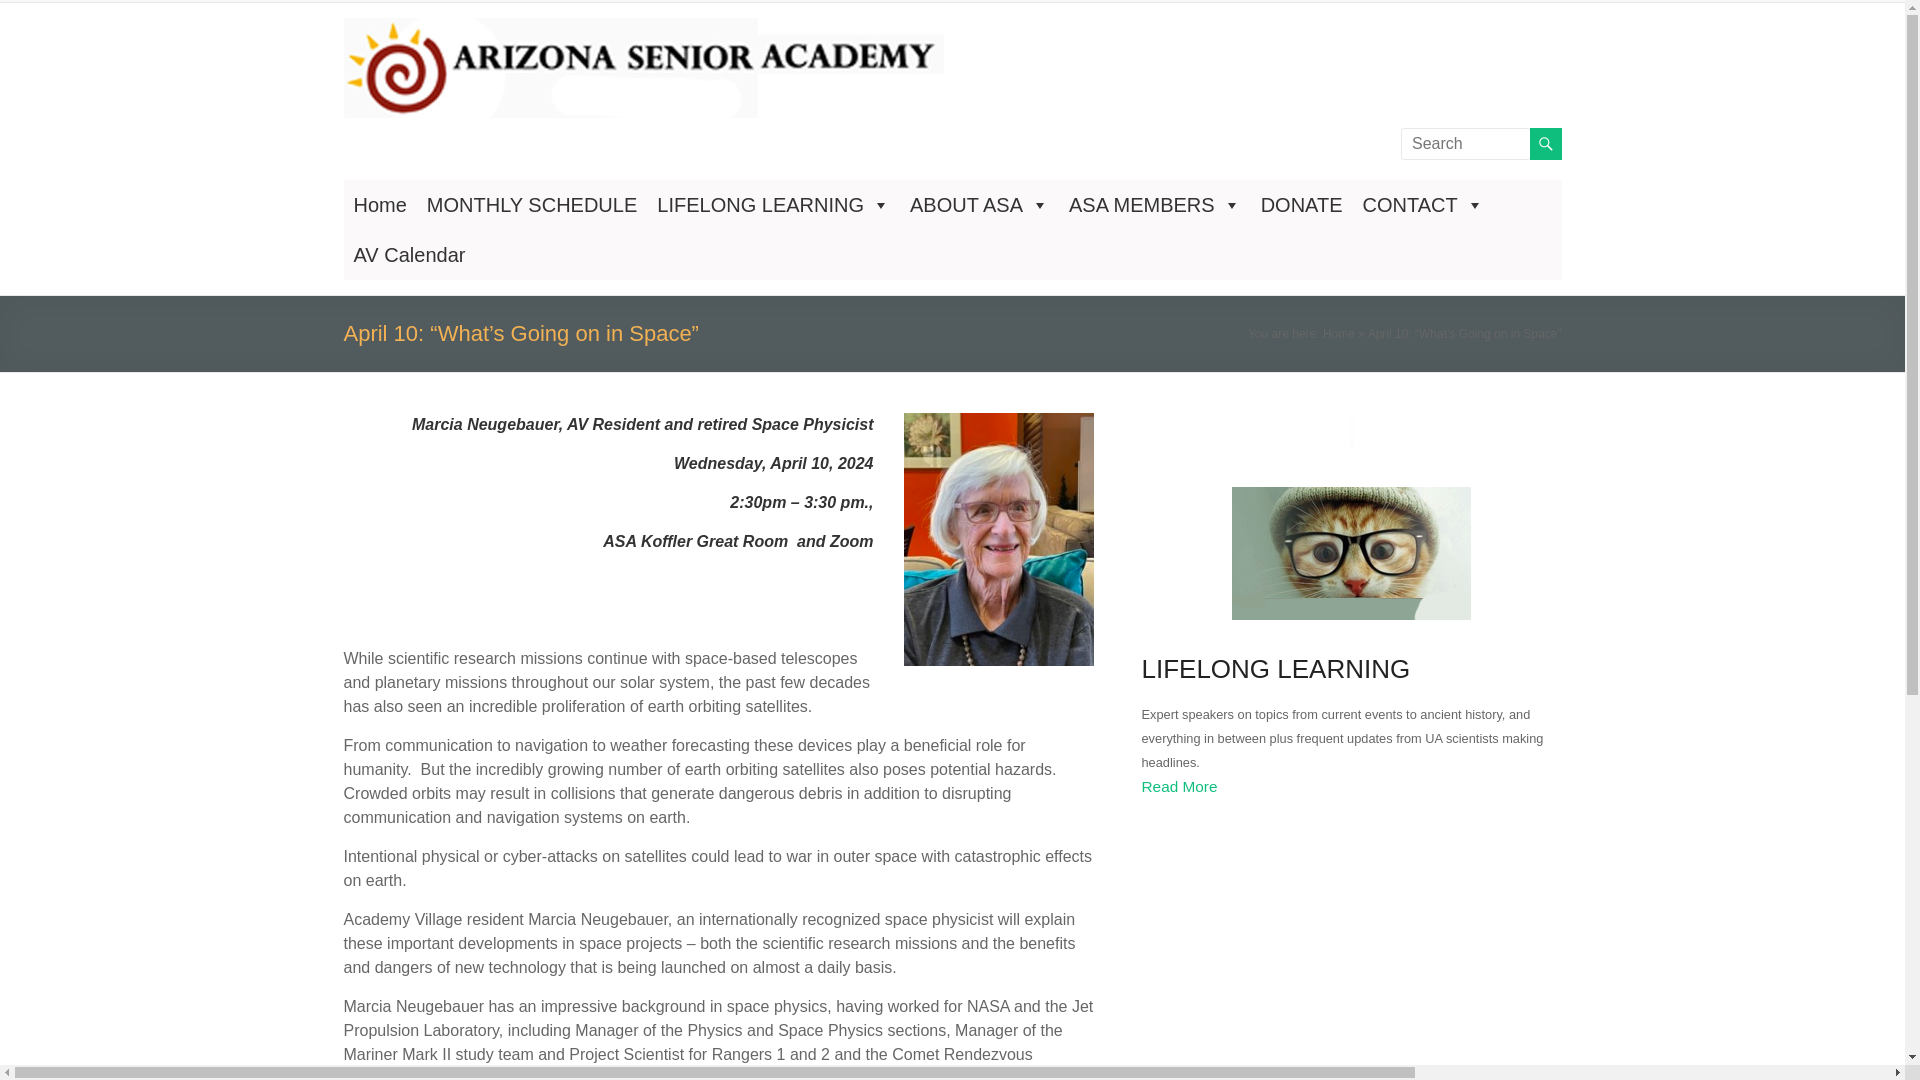 The width and height of the screenshot is (1920, 1080). Describe the element at coordinates (774, 205) in the screenshot. I see `LIFELONG LEARNING` at that location.